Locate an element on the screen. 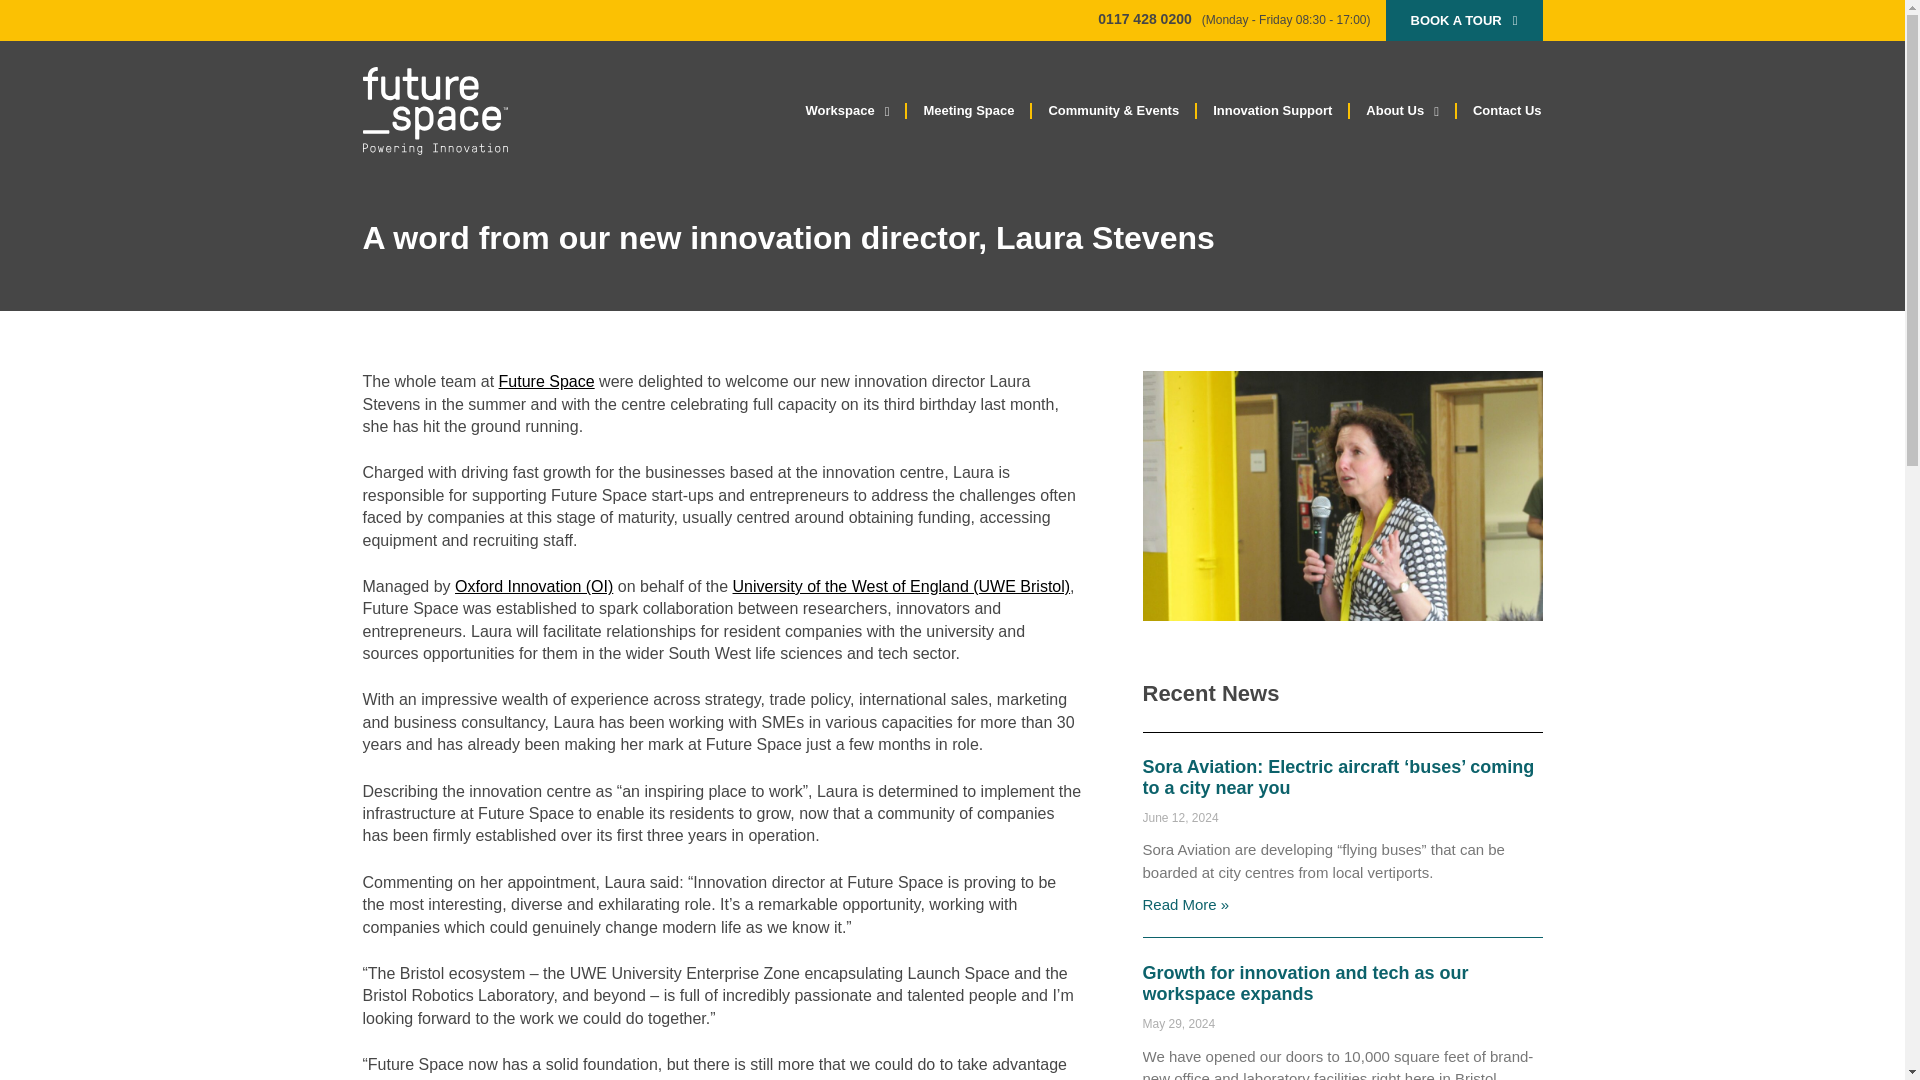 This screenshot has height=1080, width=1920. Workspace is located at coordinates (848, 110).